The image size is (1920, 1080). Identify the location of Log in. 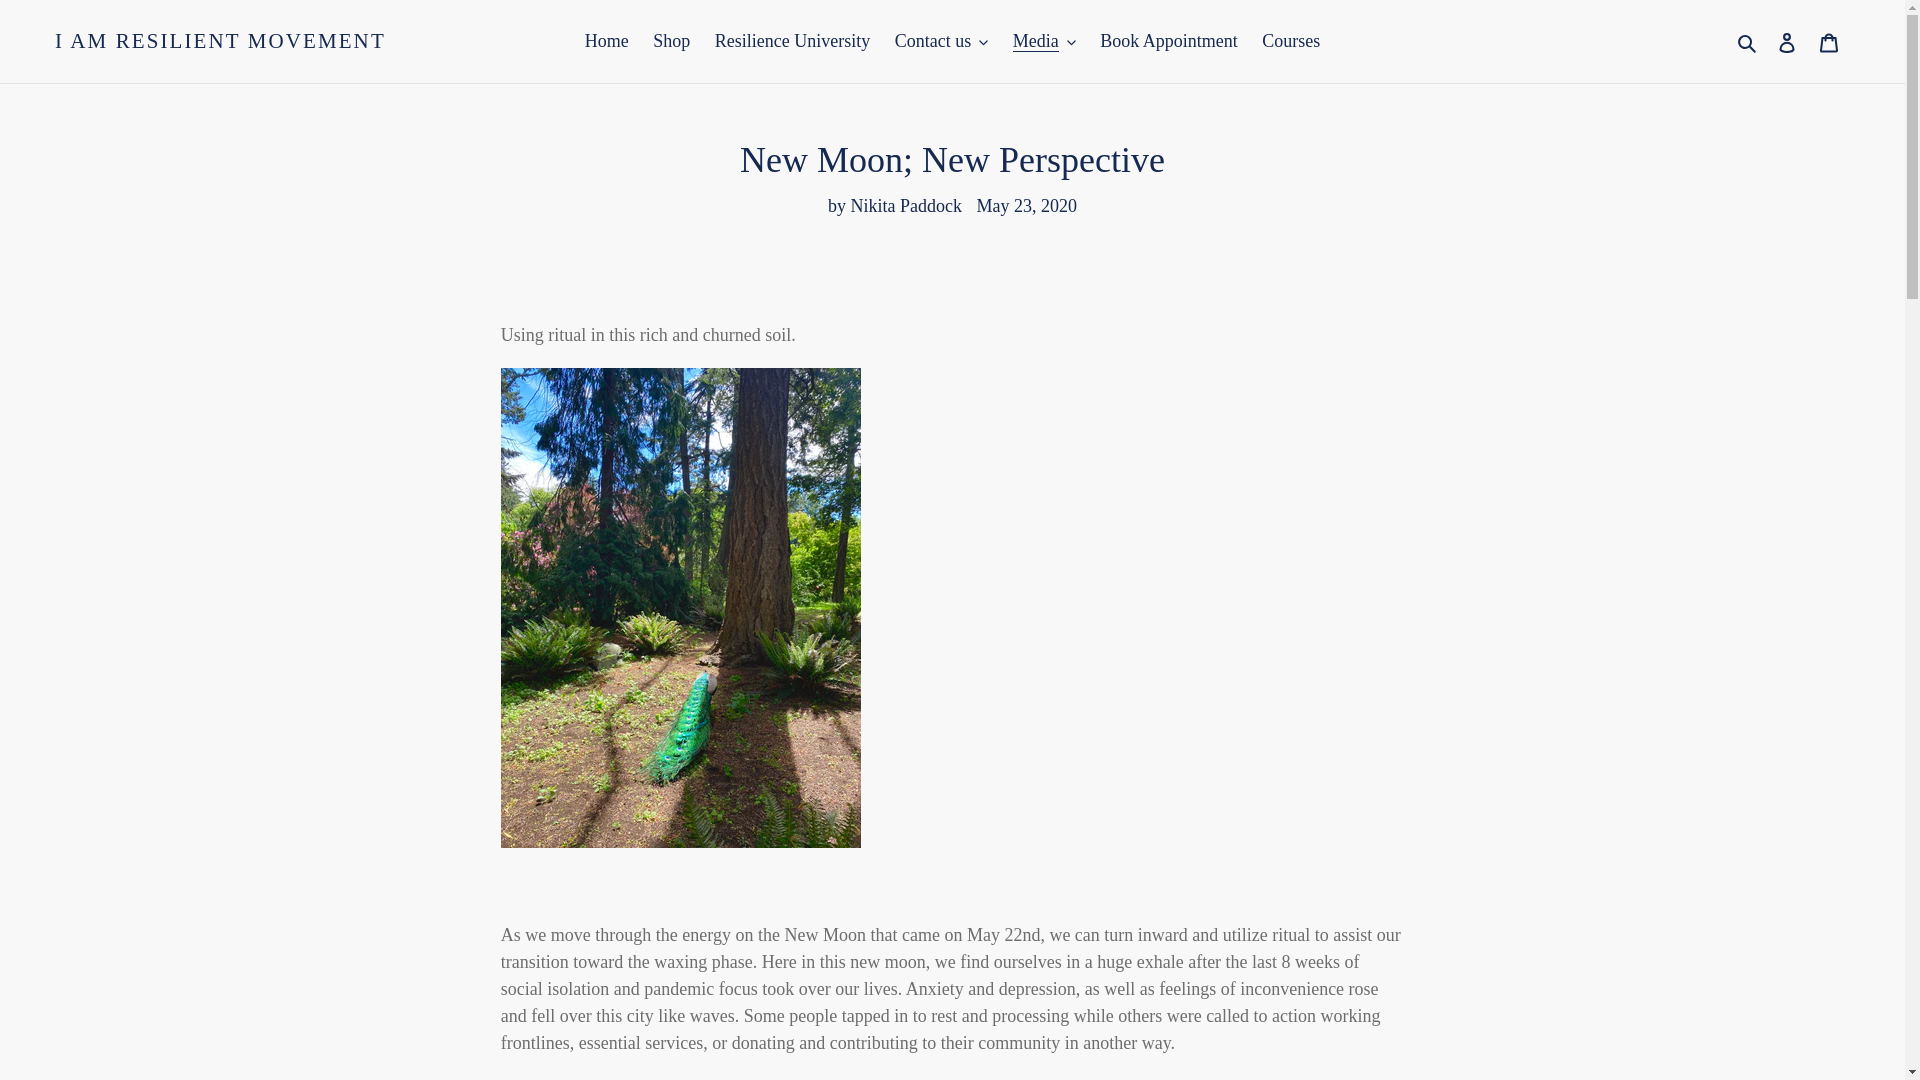
(1787, 41).